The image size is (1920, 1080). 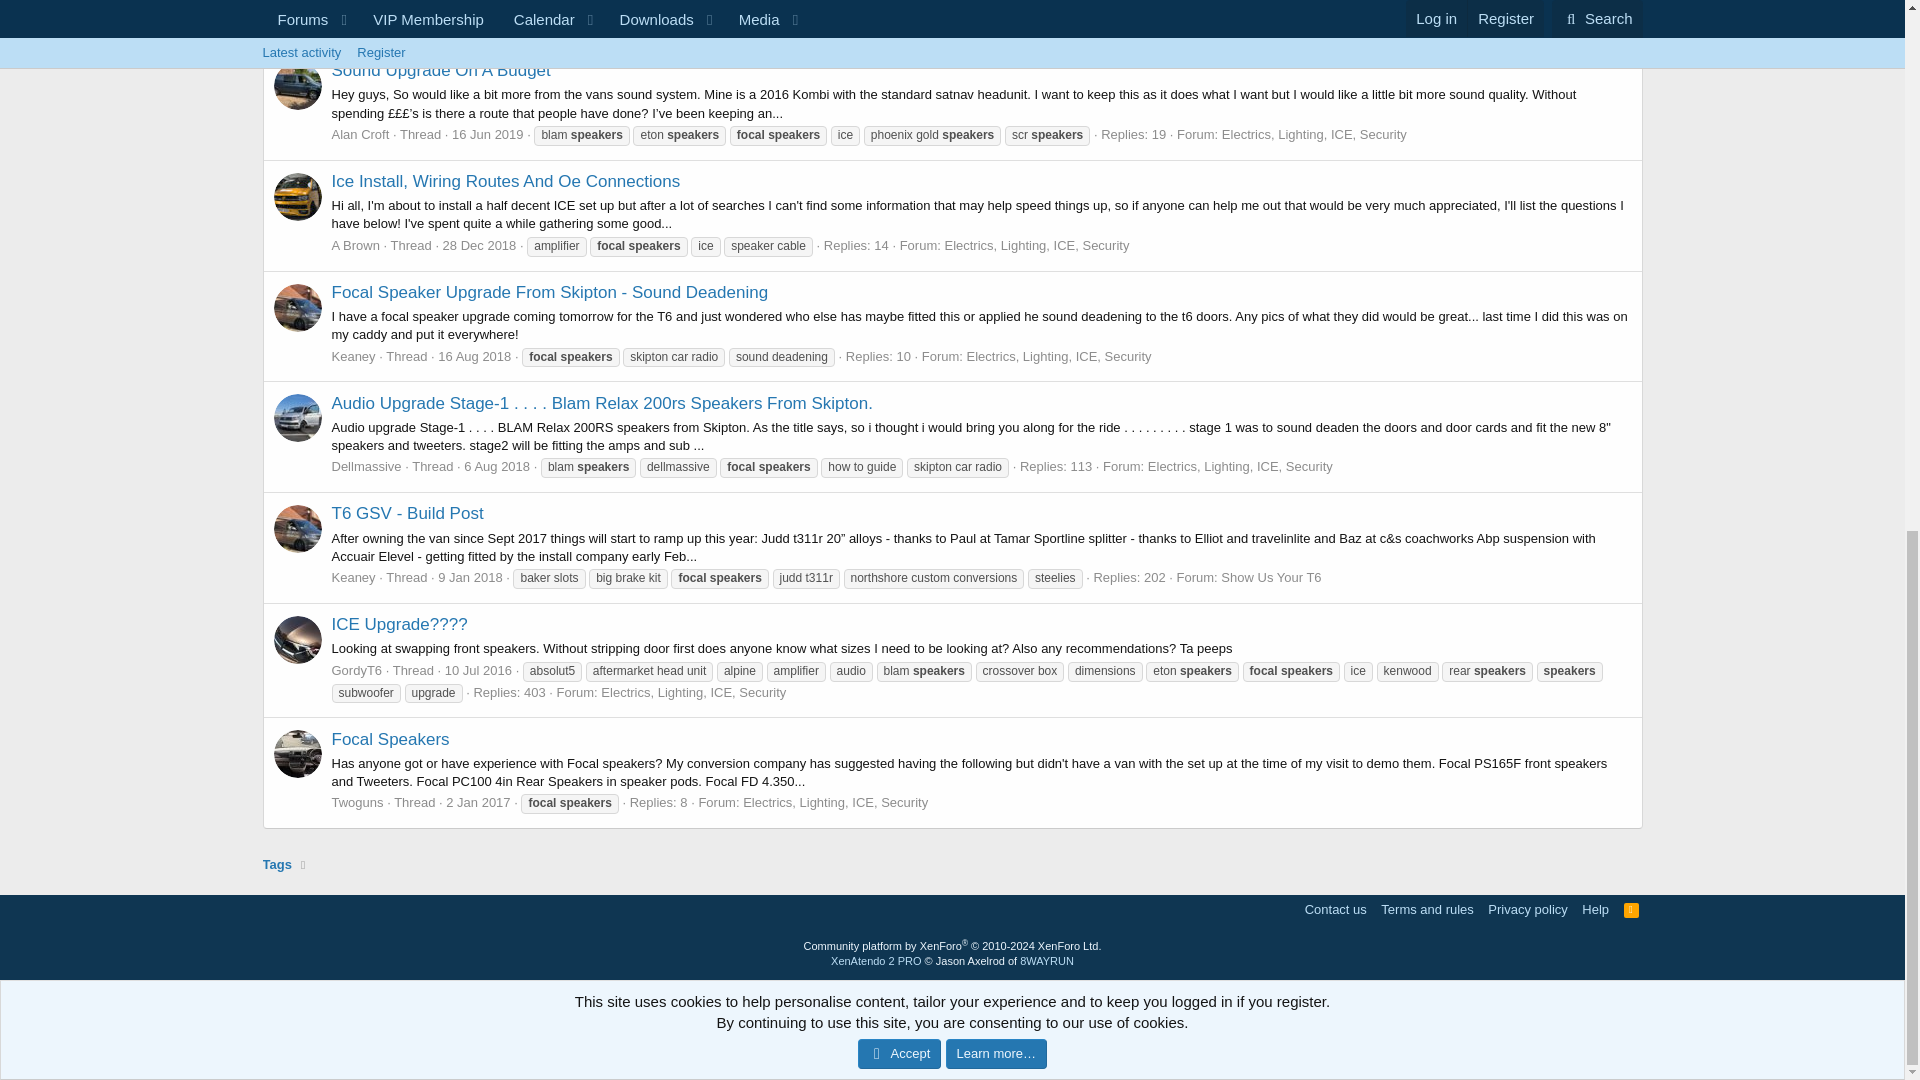 I want to click on 18 Jun 2017 at 20:56, so click(x=480, y=6).